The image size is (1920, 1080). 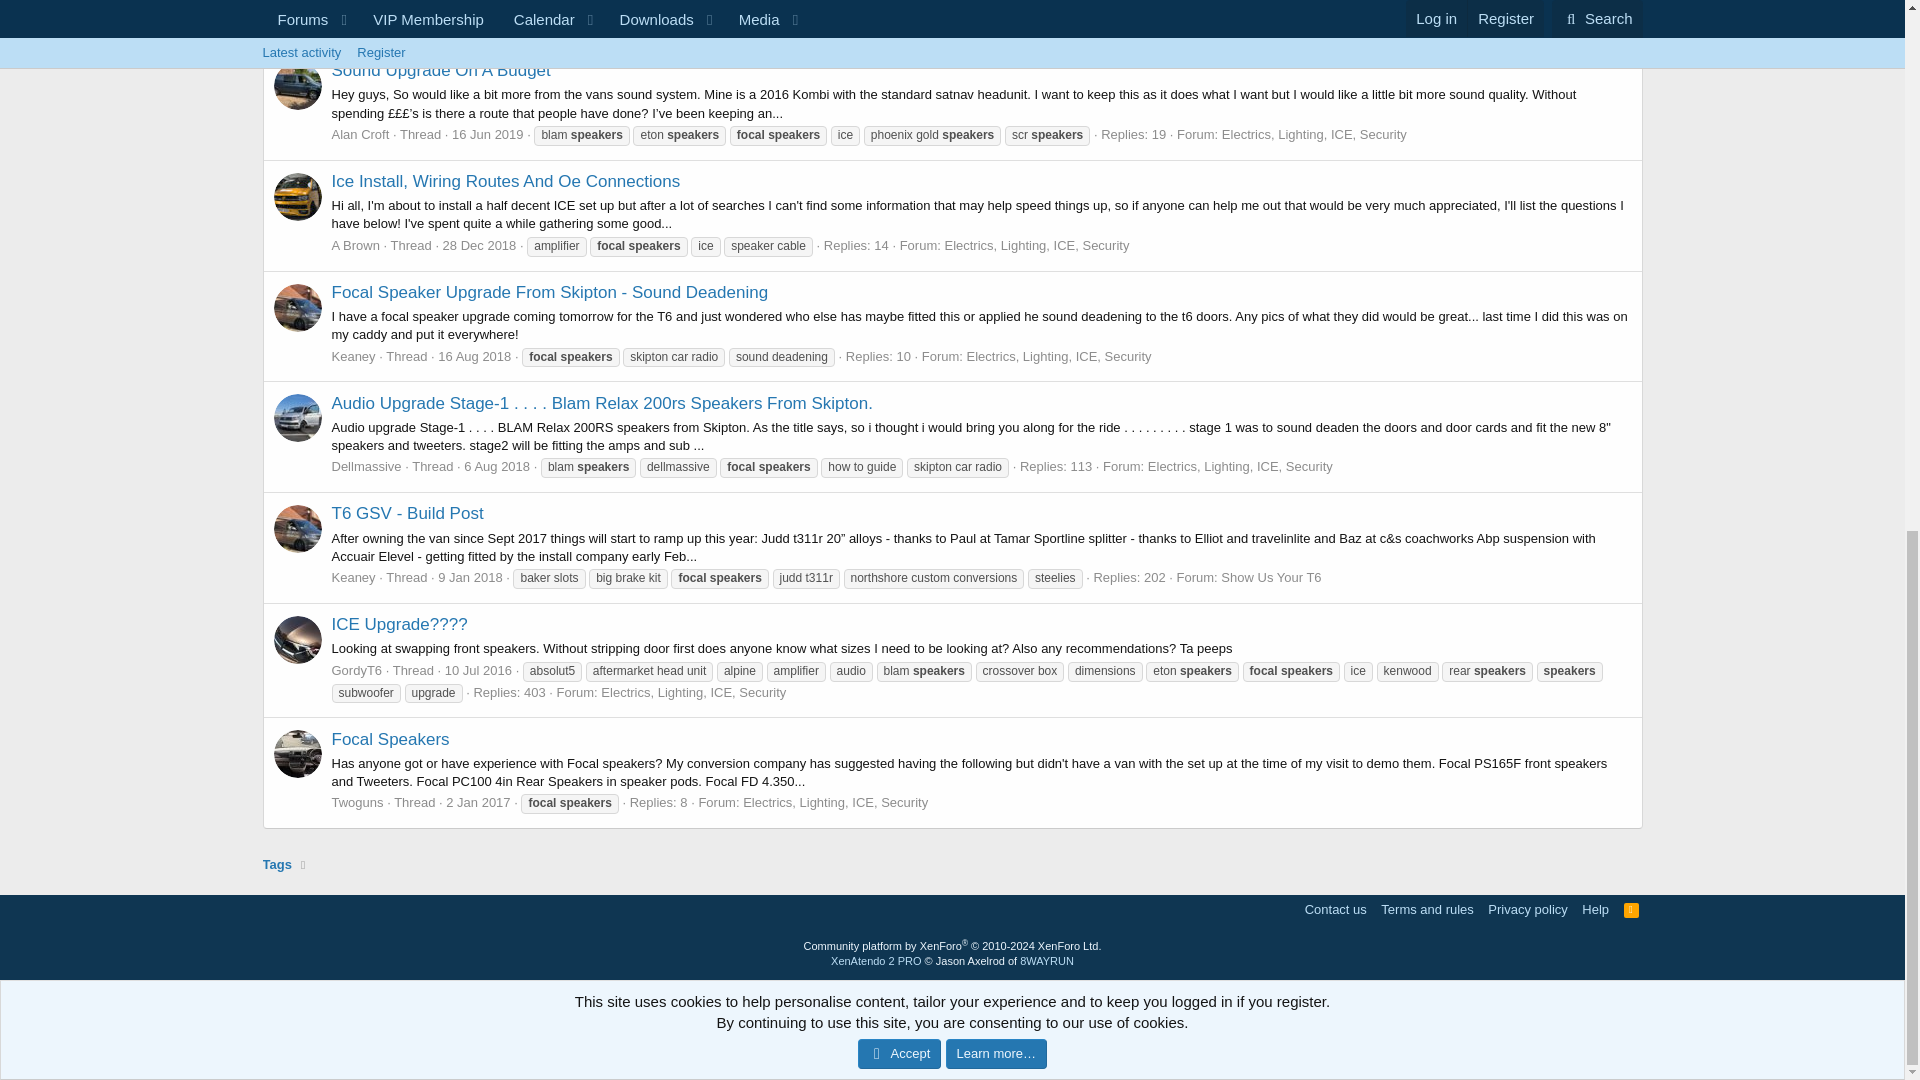 I want to click on 18 Jun 2017 at 20:56, so click(x=480, y=6).